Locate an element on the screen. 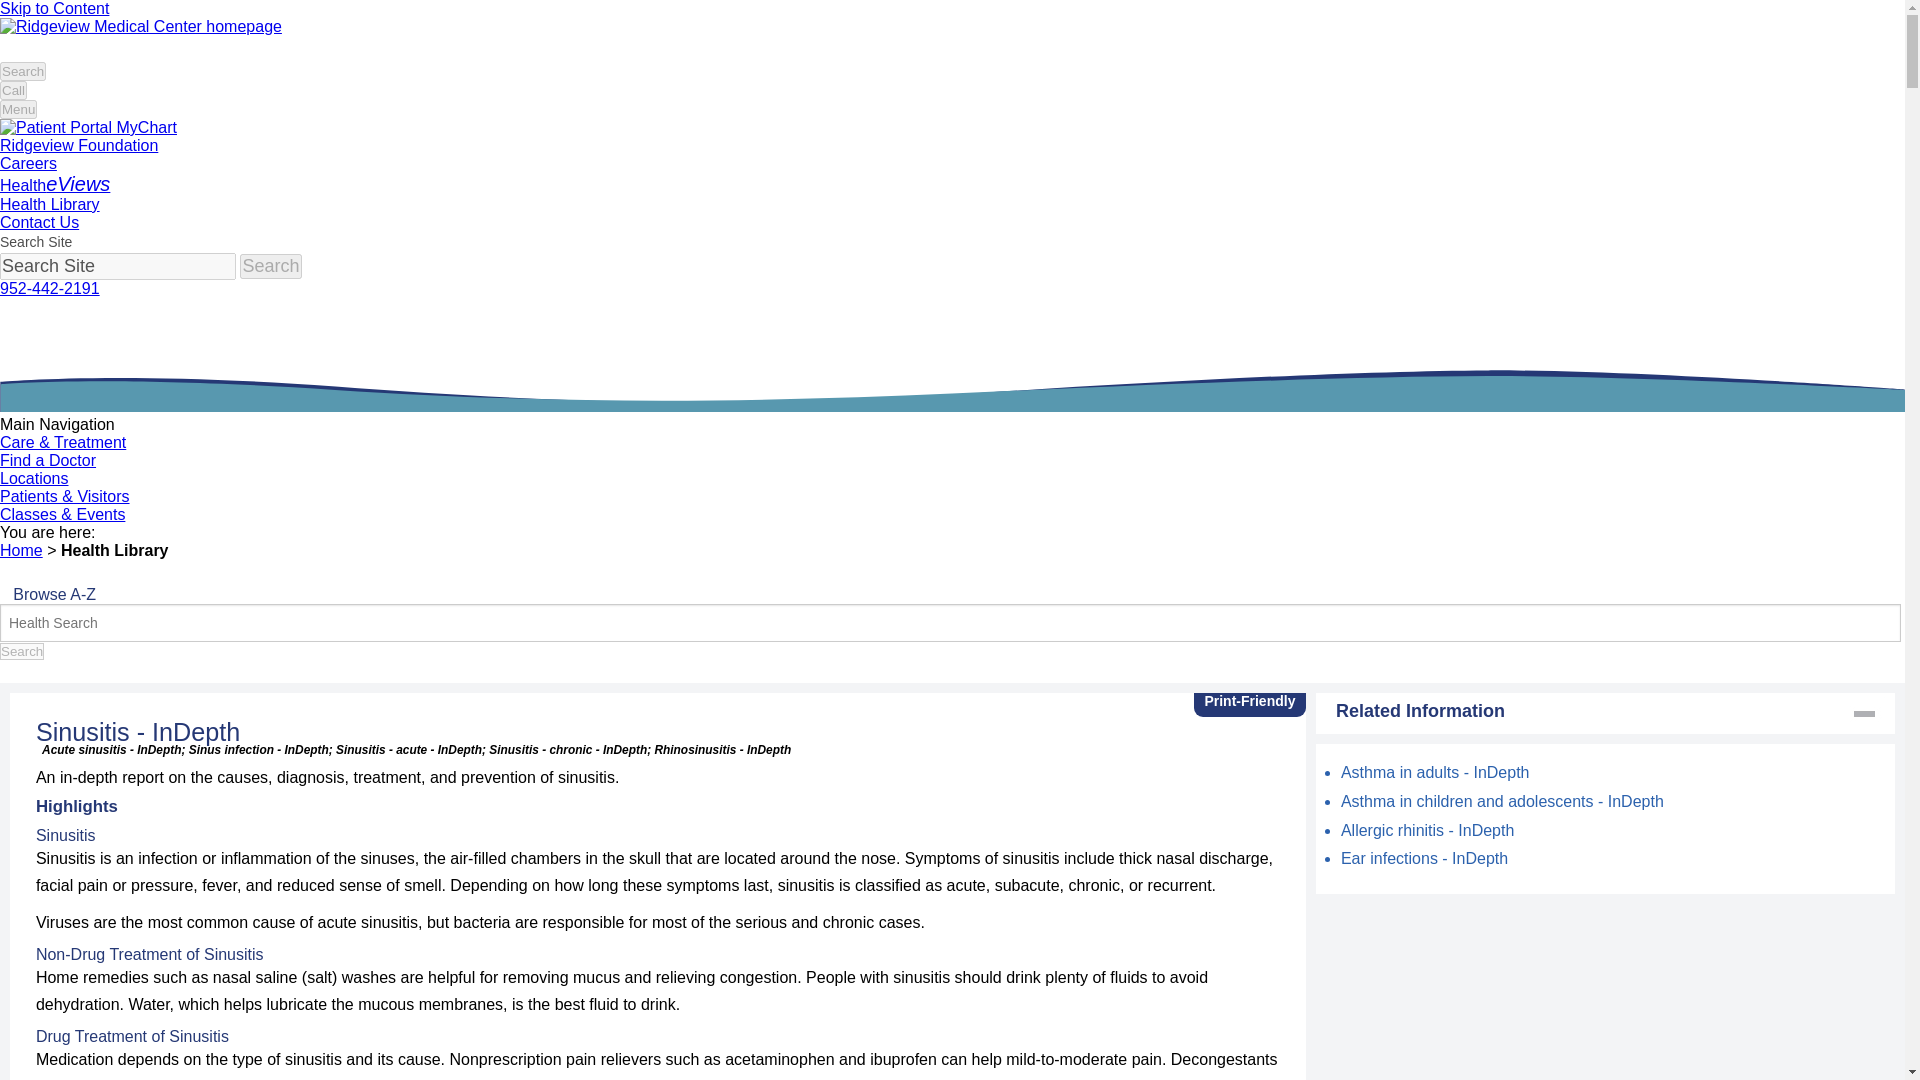 This screenshot has height=1080, width=1920. Search is located at coordinates (270, 266).